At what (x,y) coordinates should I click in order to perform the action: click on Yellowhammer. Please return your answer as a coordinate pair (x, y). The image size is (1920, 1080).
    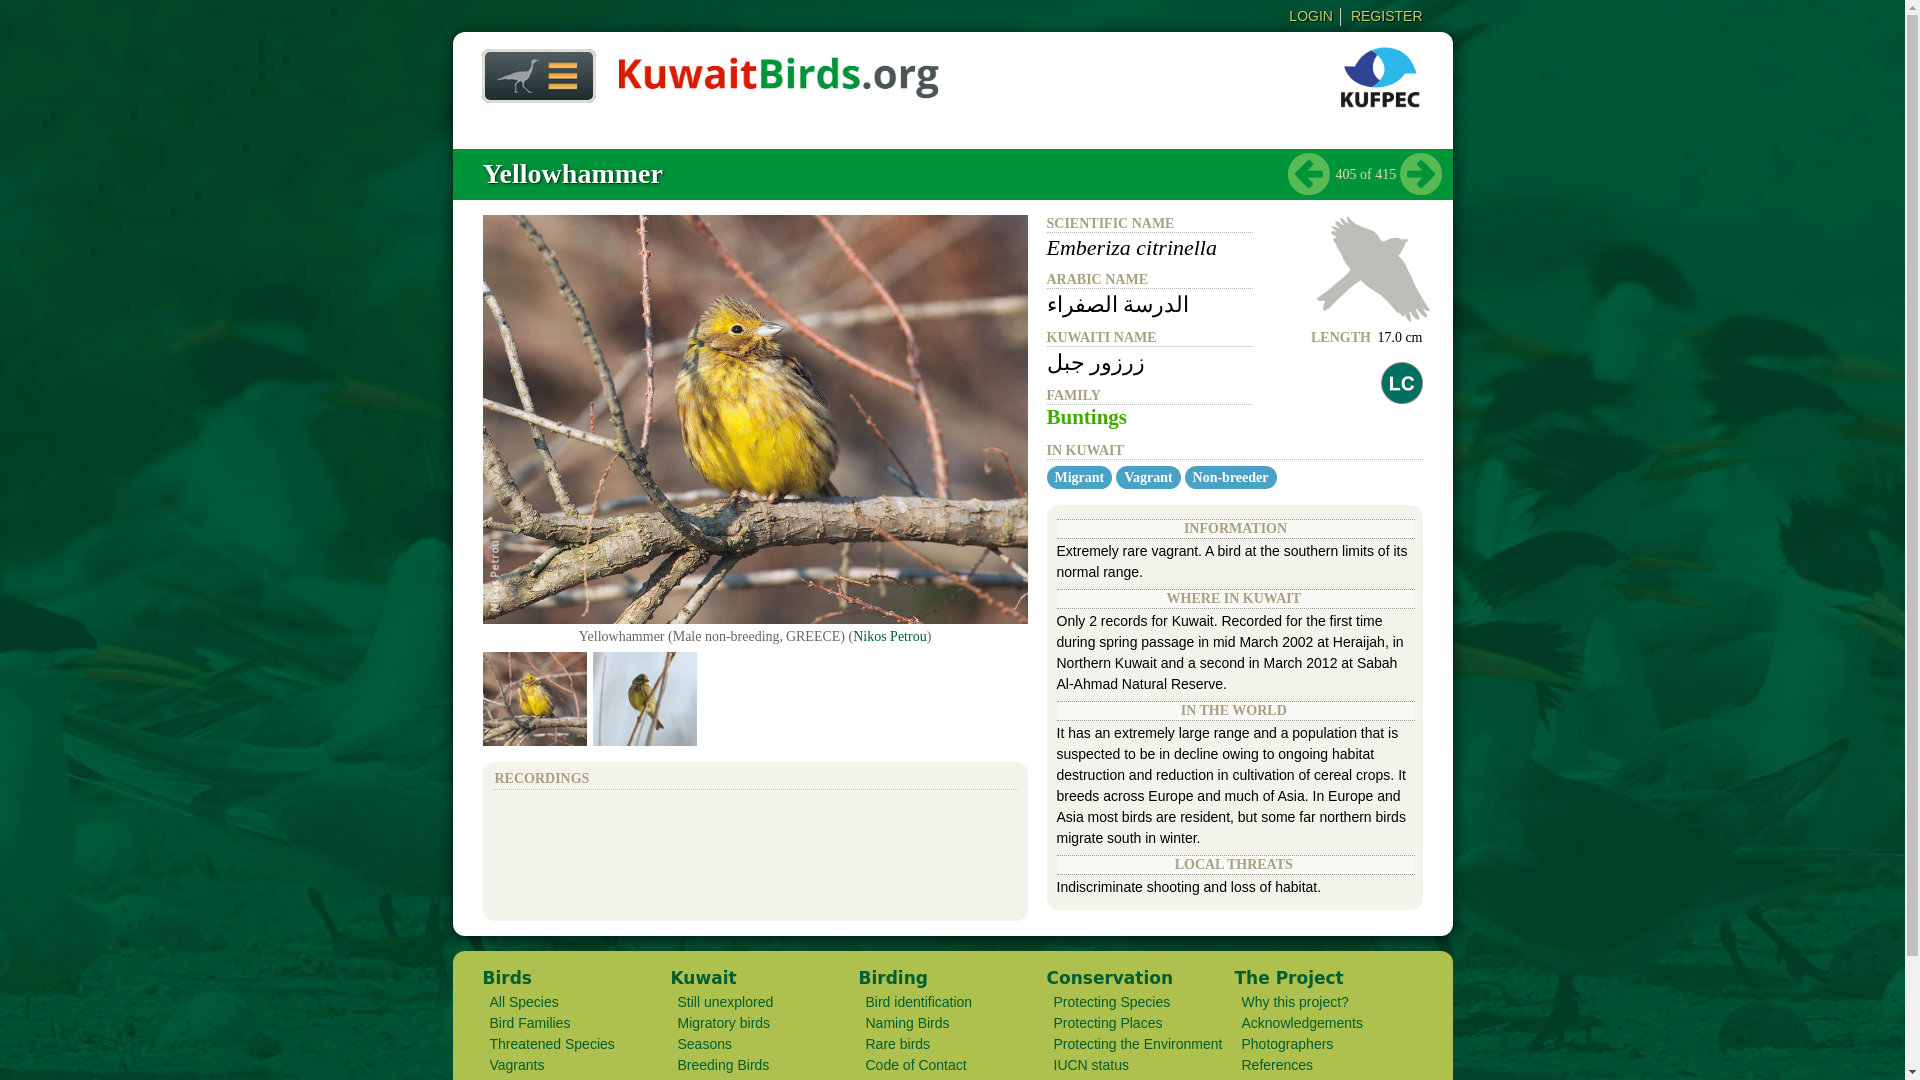
    Looking at the image, I should click on (572, 173).